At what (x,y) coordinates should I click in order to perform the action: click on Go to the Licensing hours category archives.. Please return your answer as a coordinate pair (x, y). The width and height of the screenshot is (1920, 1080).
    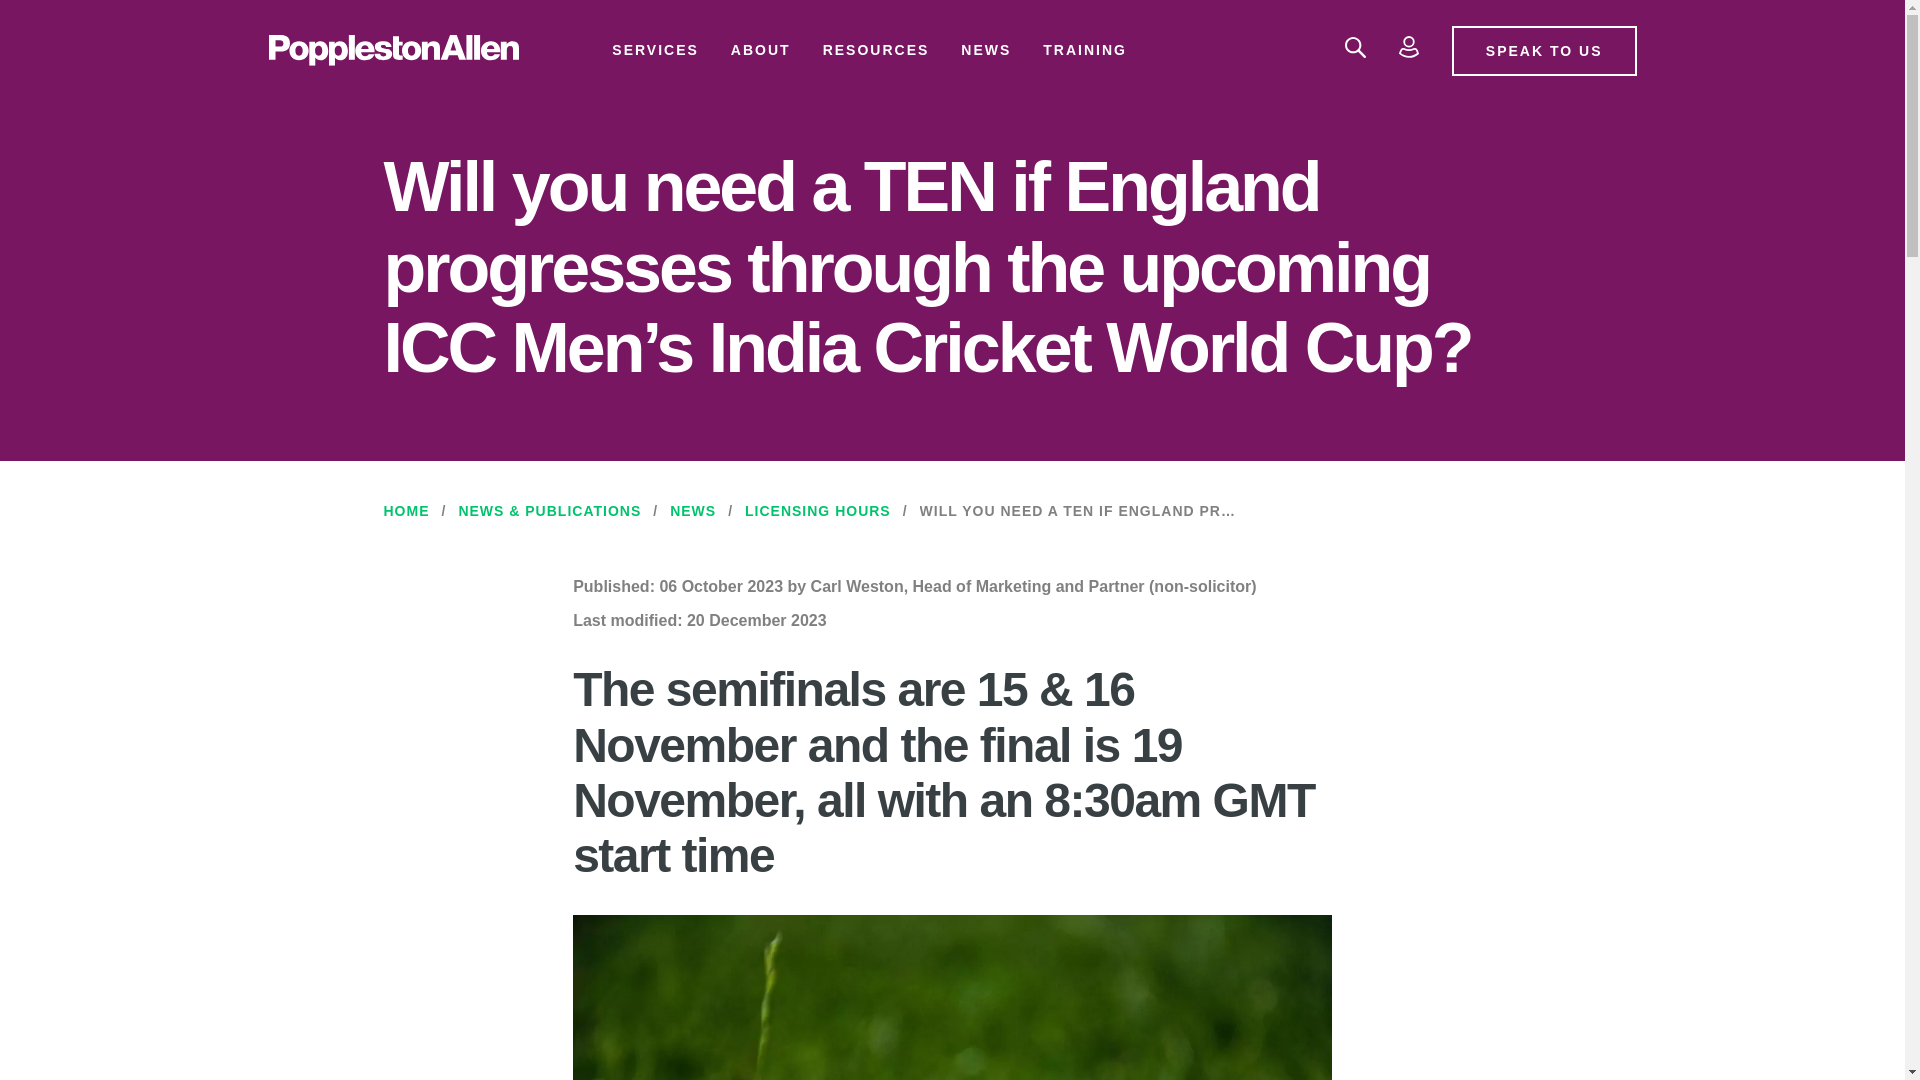
    Looking at the image, I should click on (817, 511).